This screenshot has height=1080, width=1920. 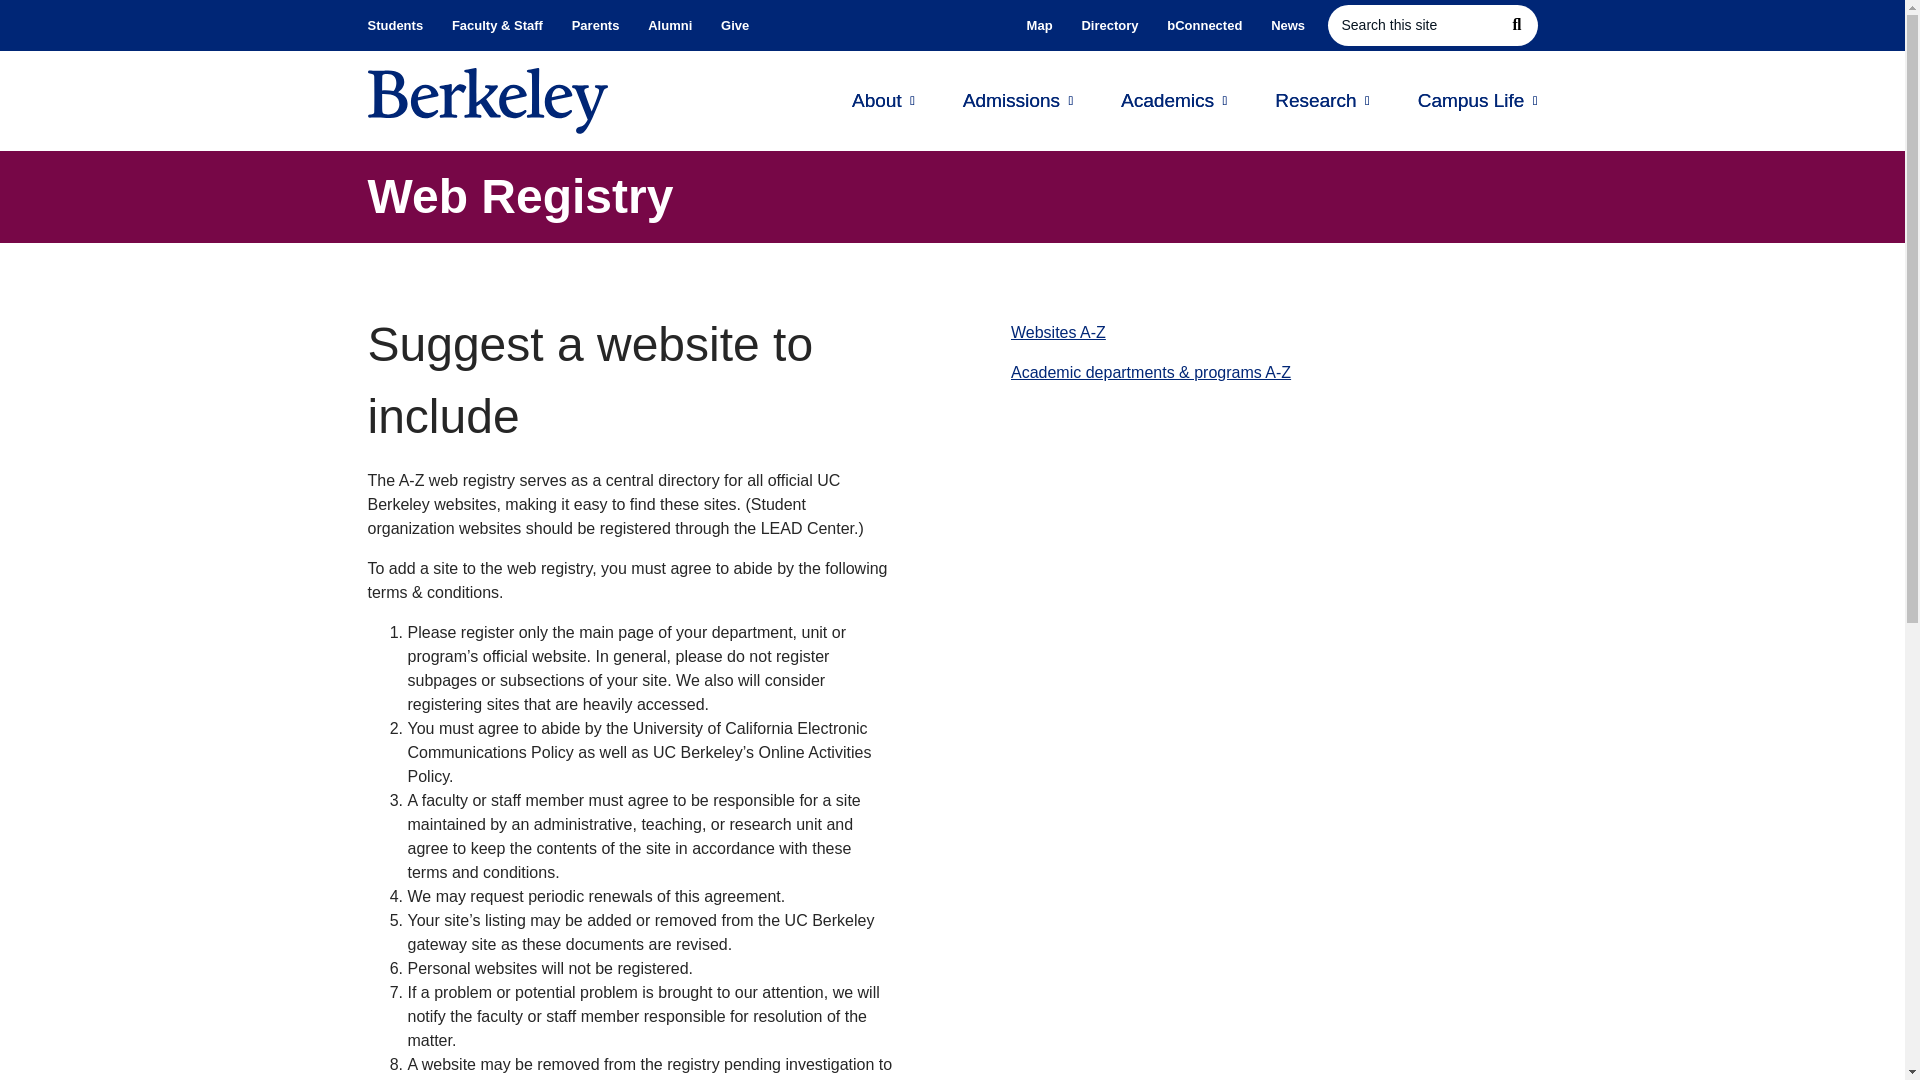 I want to click on News, so click(x=1288, y=26).